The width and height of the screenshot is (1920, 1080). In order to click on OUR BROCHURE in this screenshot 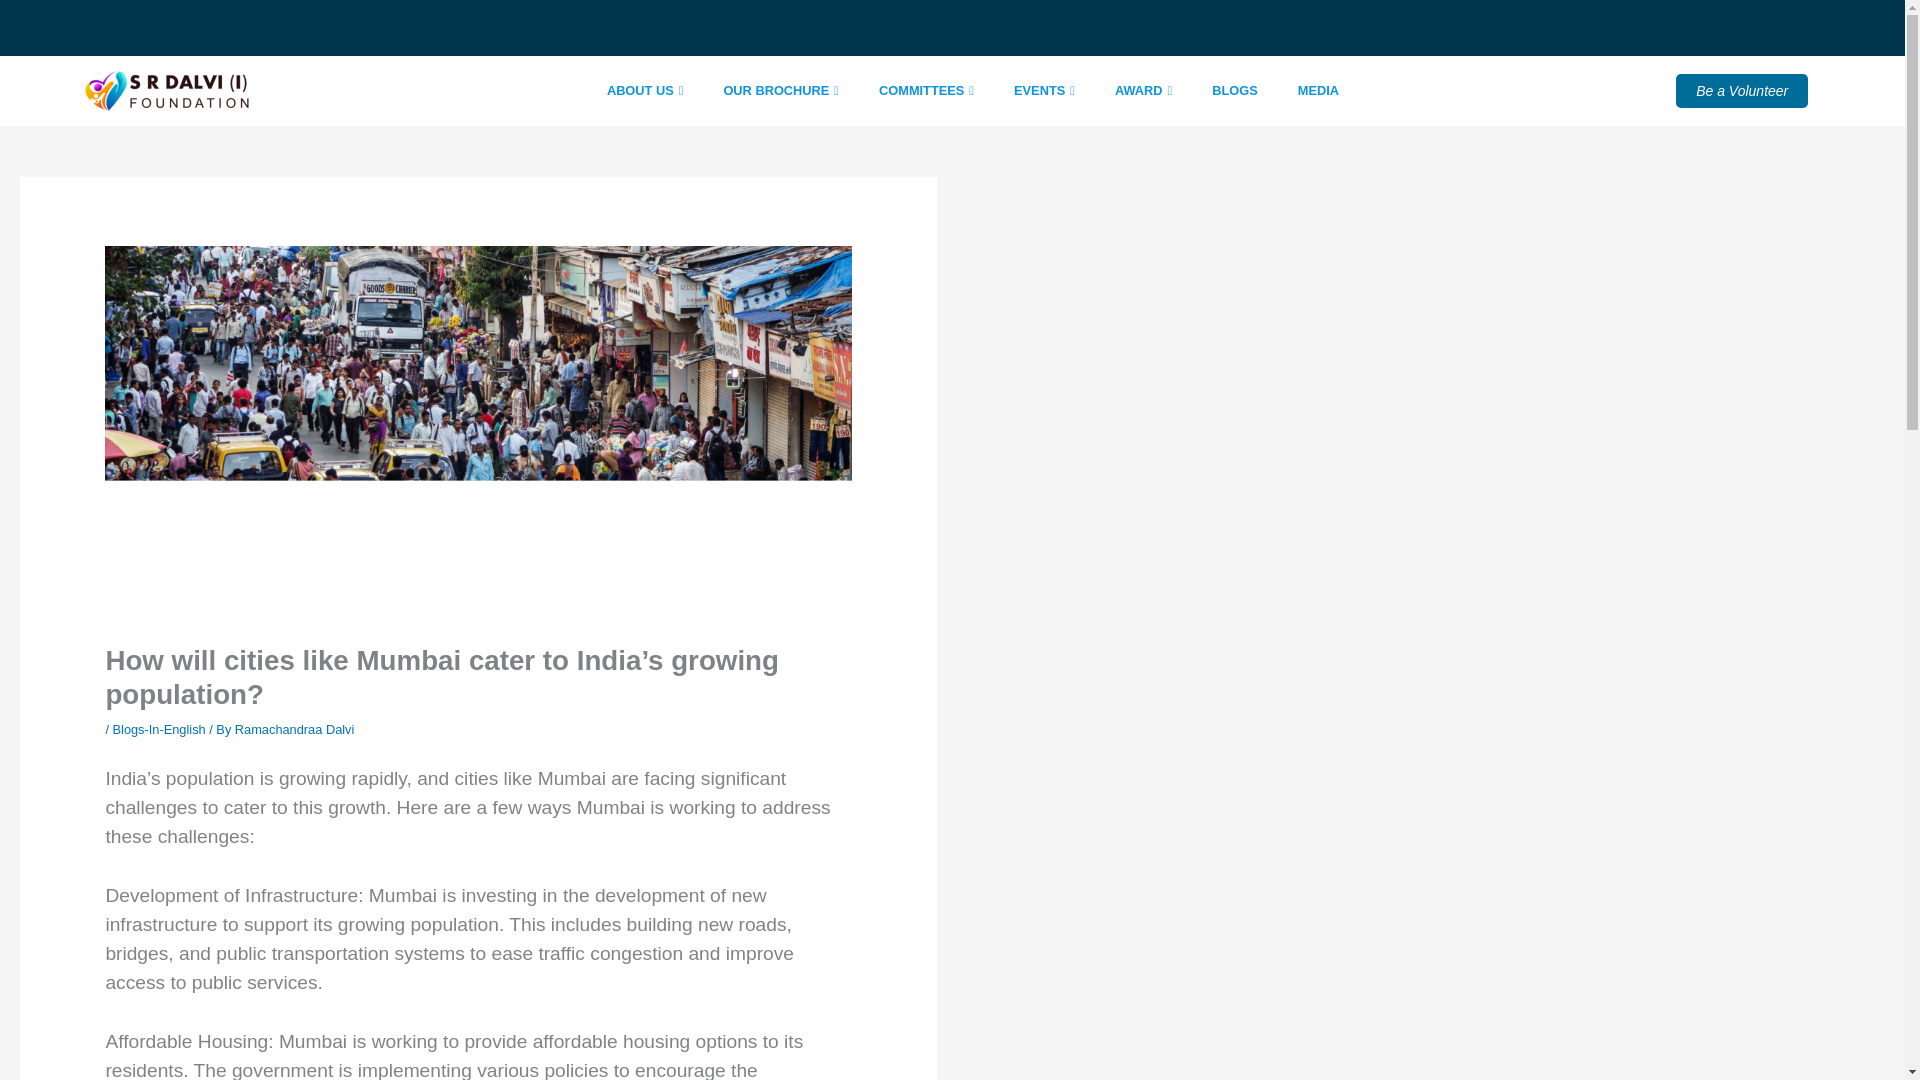, I will do `click(780, 90)`.